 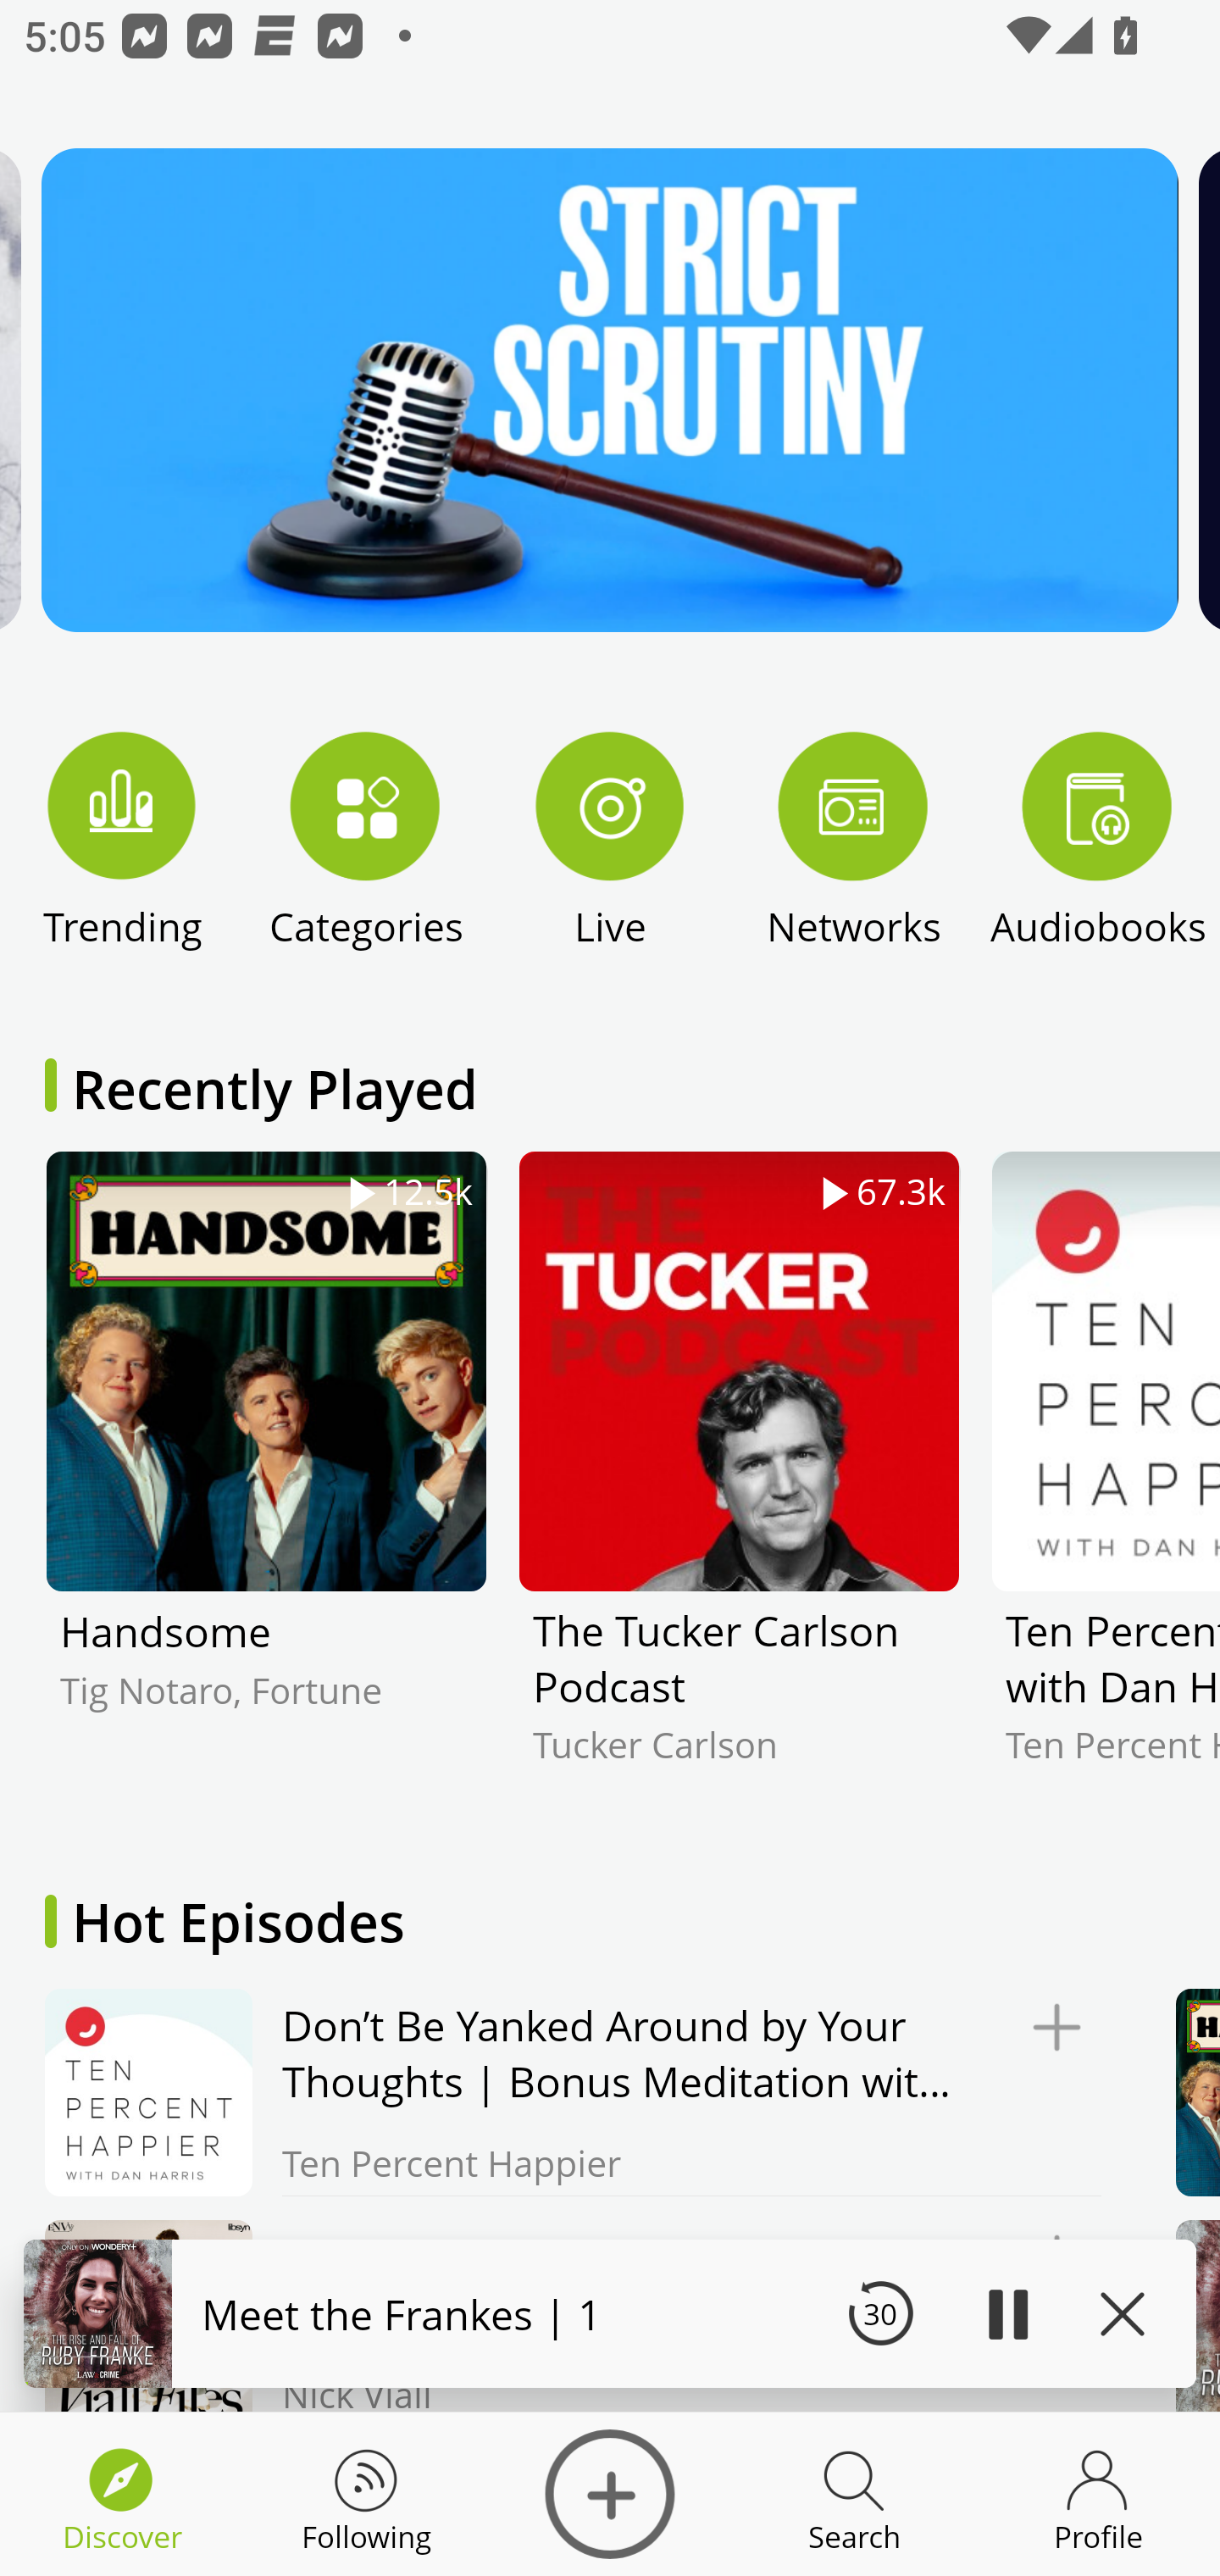 I want to click on Play, so click(x=1006, y=2313).